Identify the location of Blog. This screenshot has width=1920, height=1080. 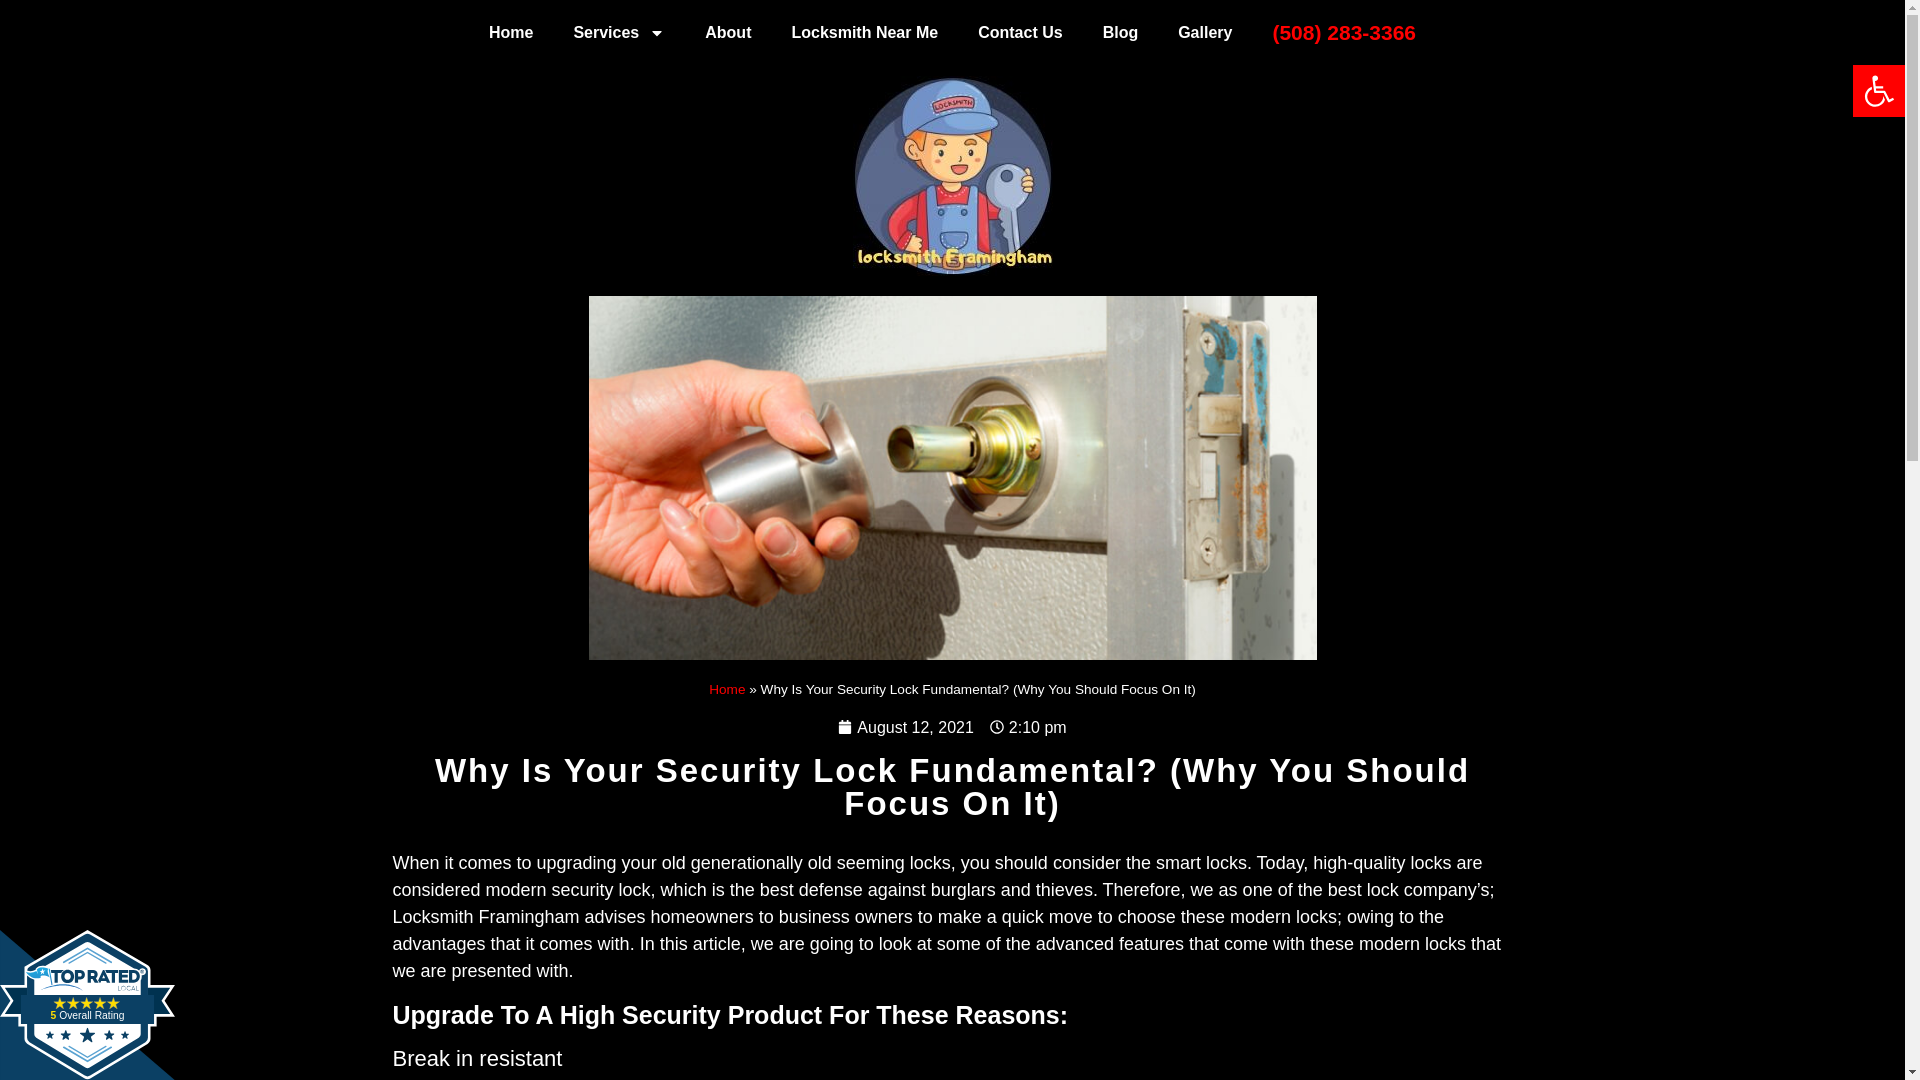
(1120, 32).